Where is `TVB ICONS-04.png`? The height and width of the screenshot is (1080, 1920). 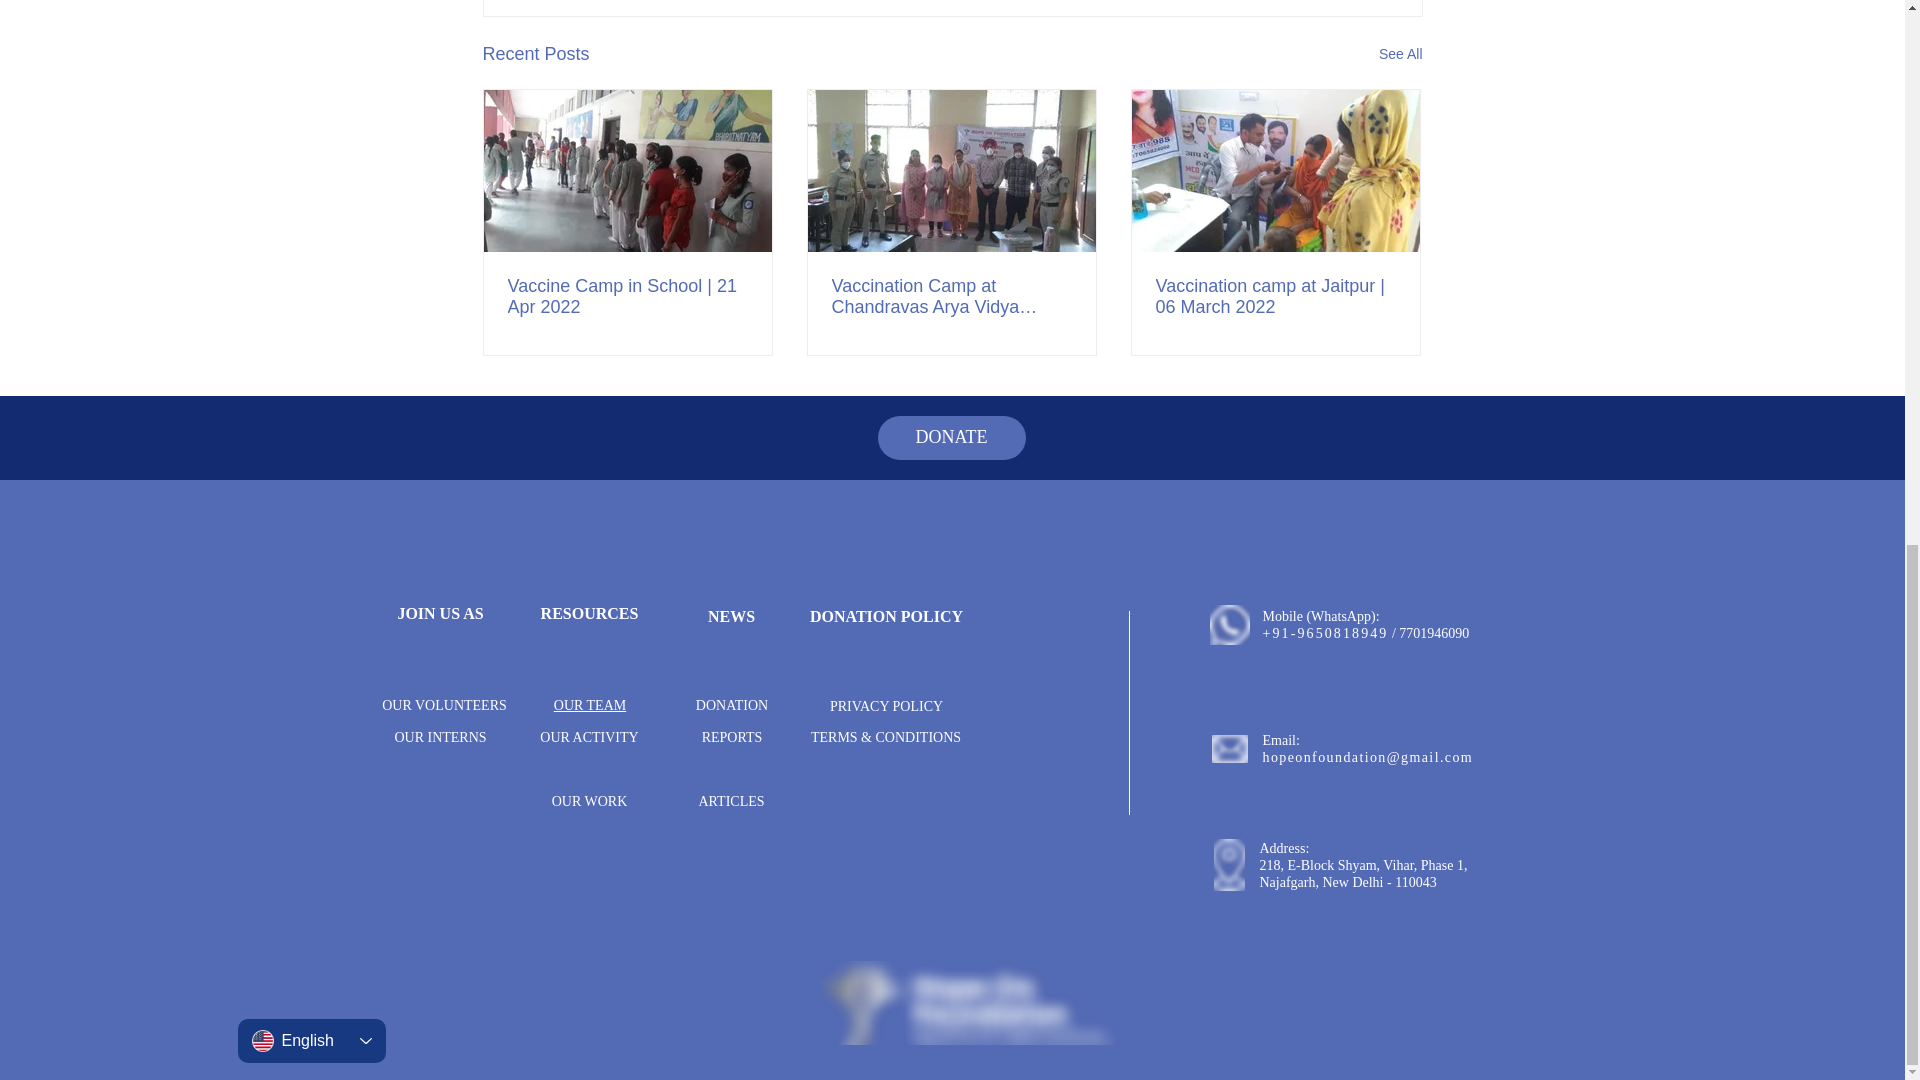
TVB ICONS-04.png is located at coordinates (1230, 748).